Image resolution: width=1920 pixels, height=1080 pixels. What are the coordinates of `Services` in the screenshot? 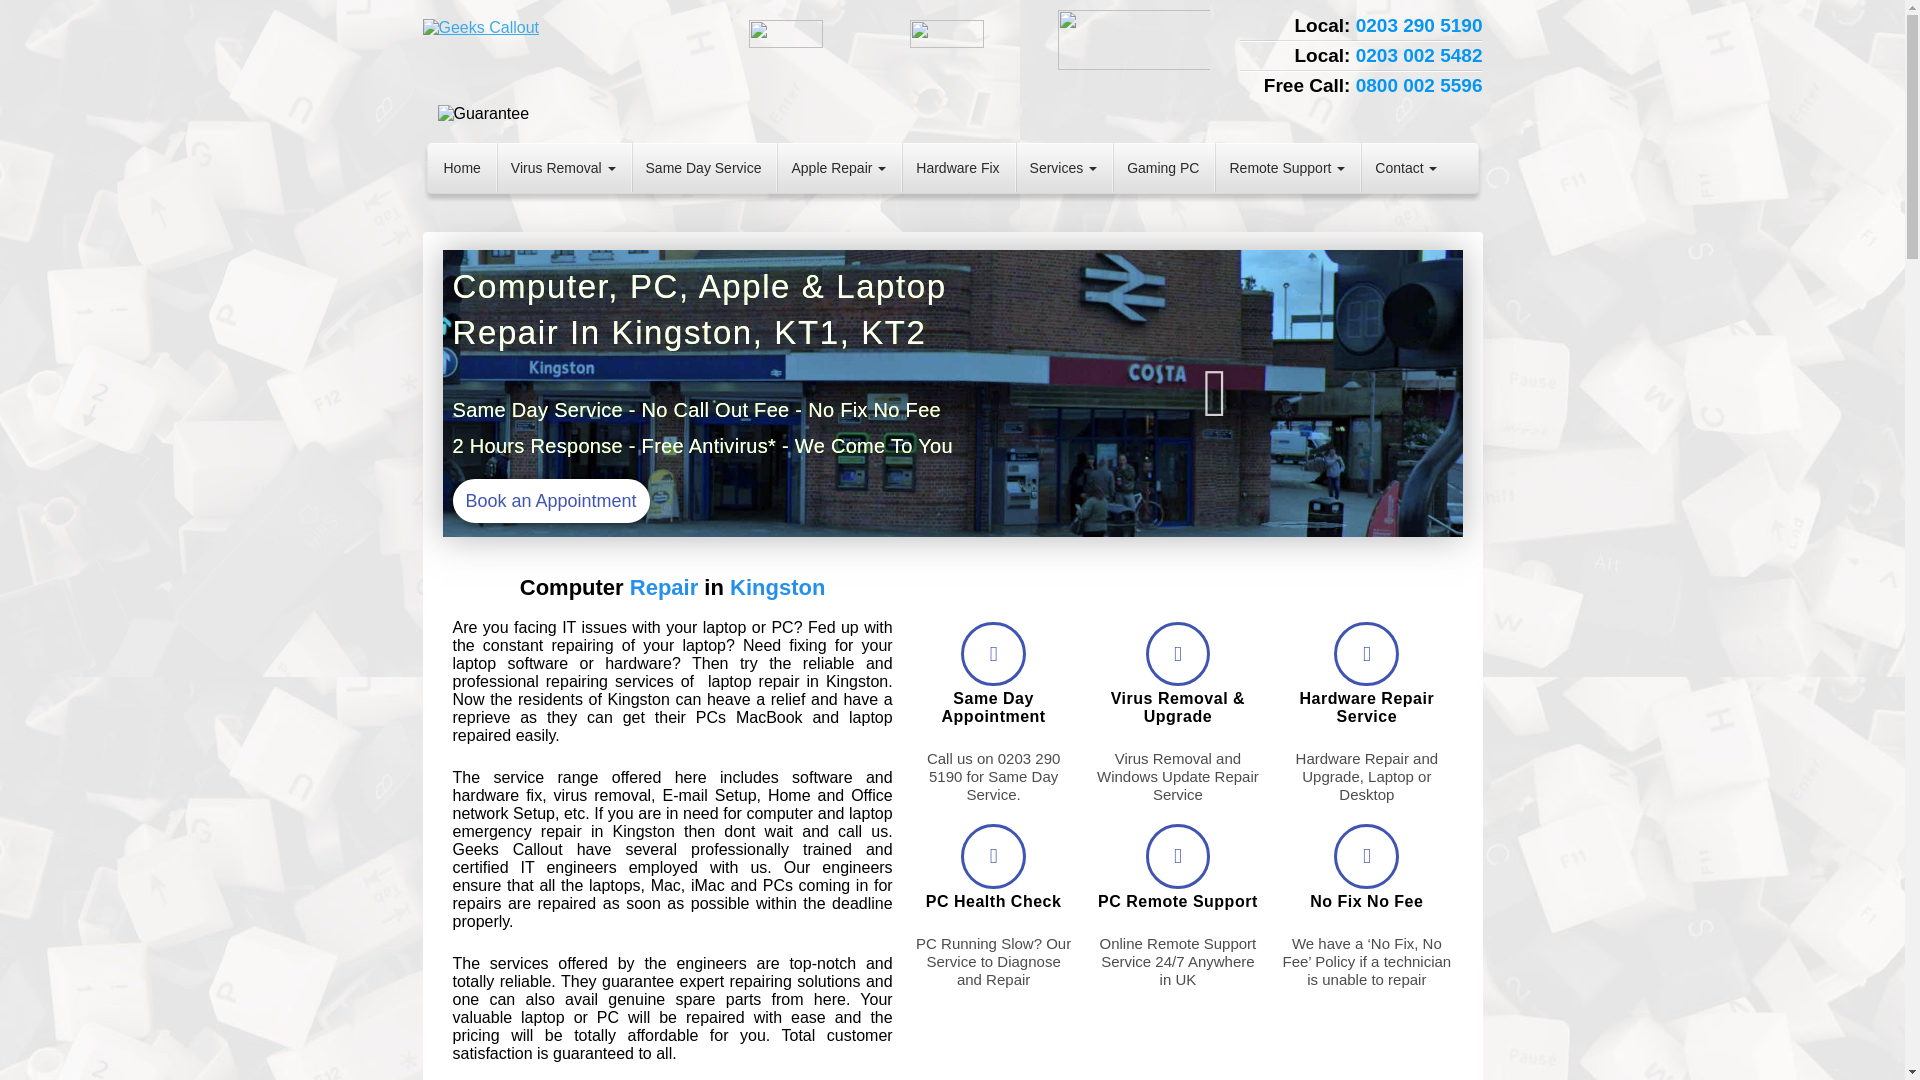 It's located at (1064, 168).